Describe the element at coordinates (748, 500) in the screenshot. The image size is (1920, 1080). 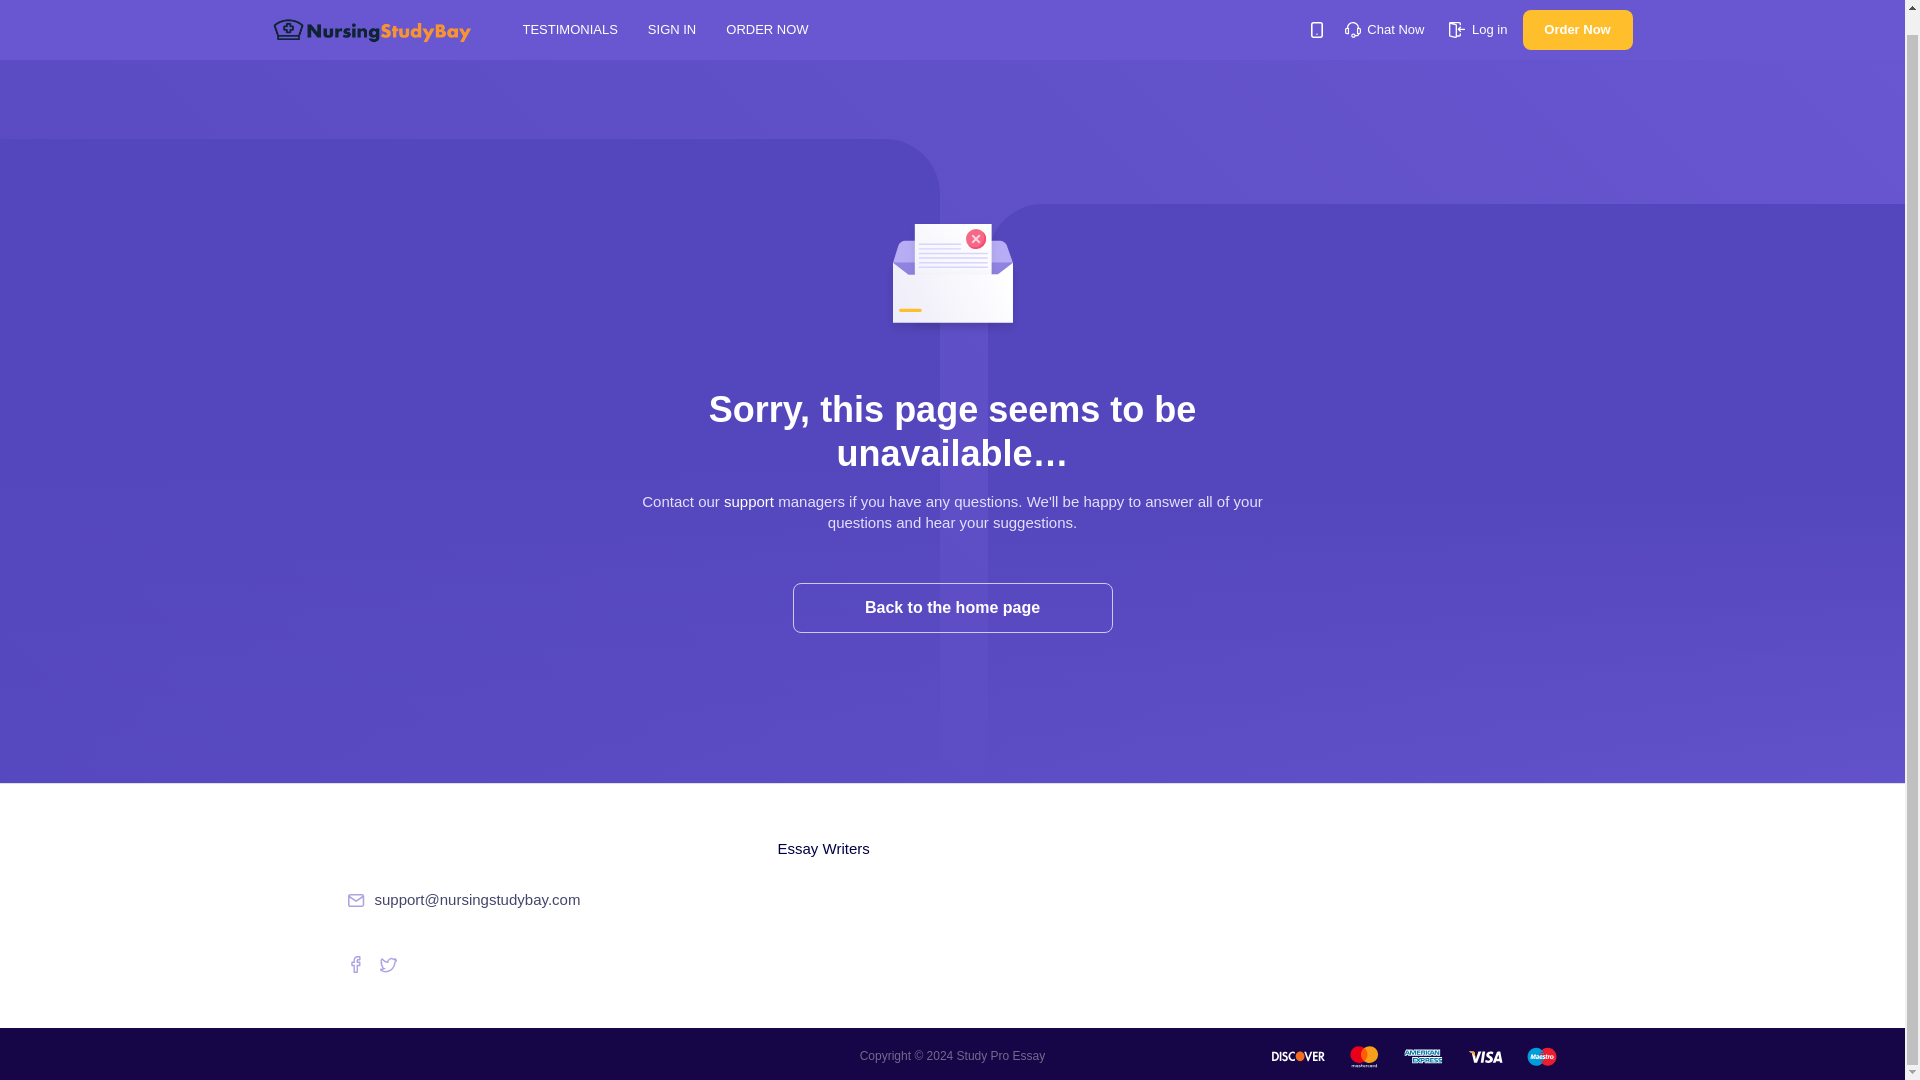
I see `support` at that location.